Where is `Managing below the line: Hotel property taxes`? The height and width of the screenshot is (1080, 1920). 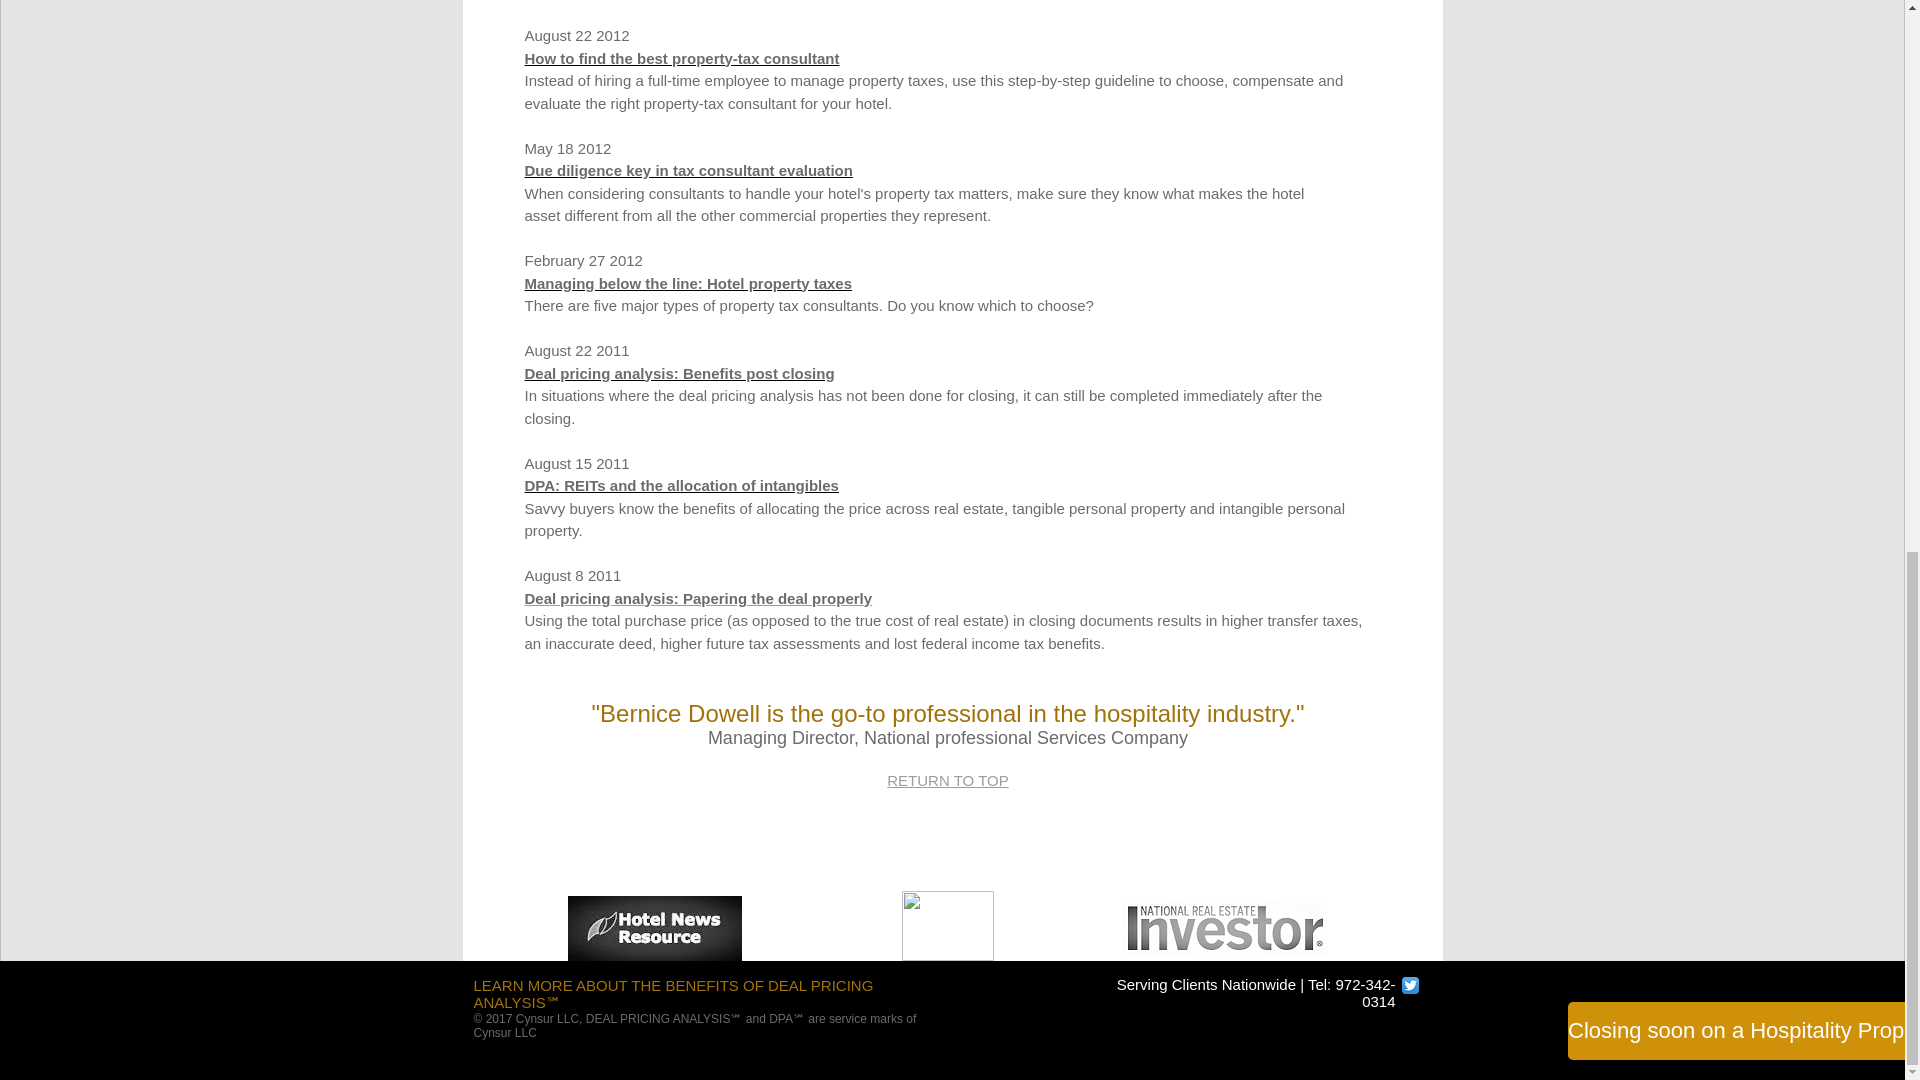 Managing below the line: Hotel property taxes is located at coordinates (688, 283).